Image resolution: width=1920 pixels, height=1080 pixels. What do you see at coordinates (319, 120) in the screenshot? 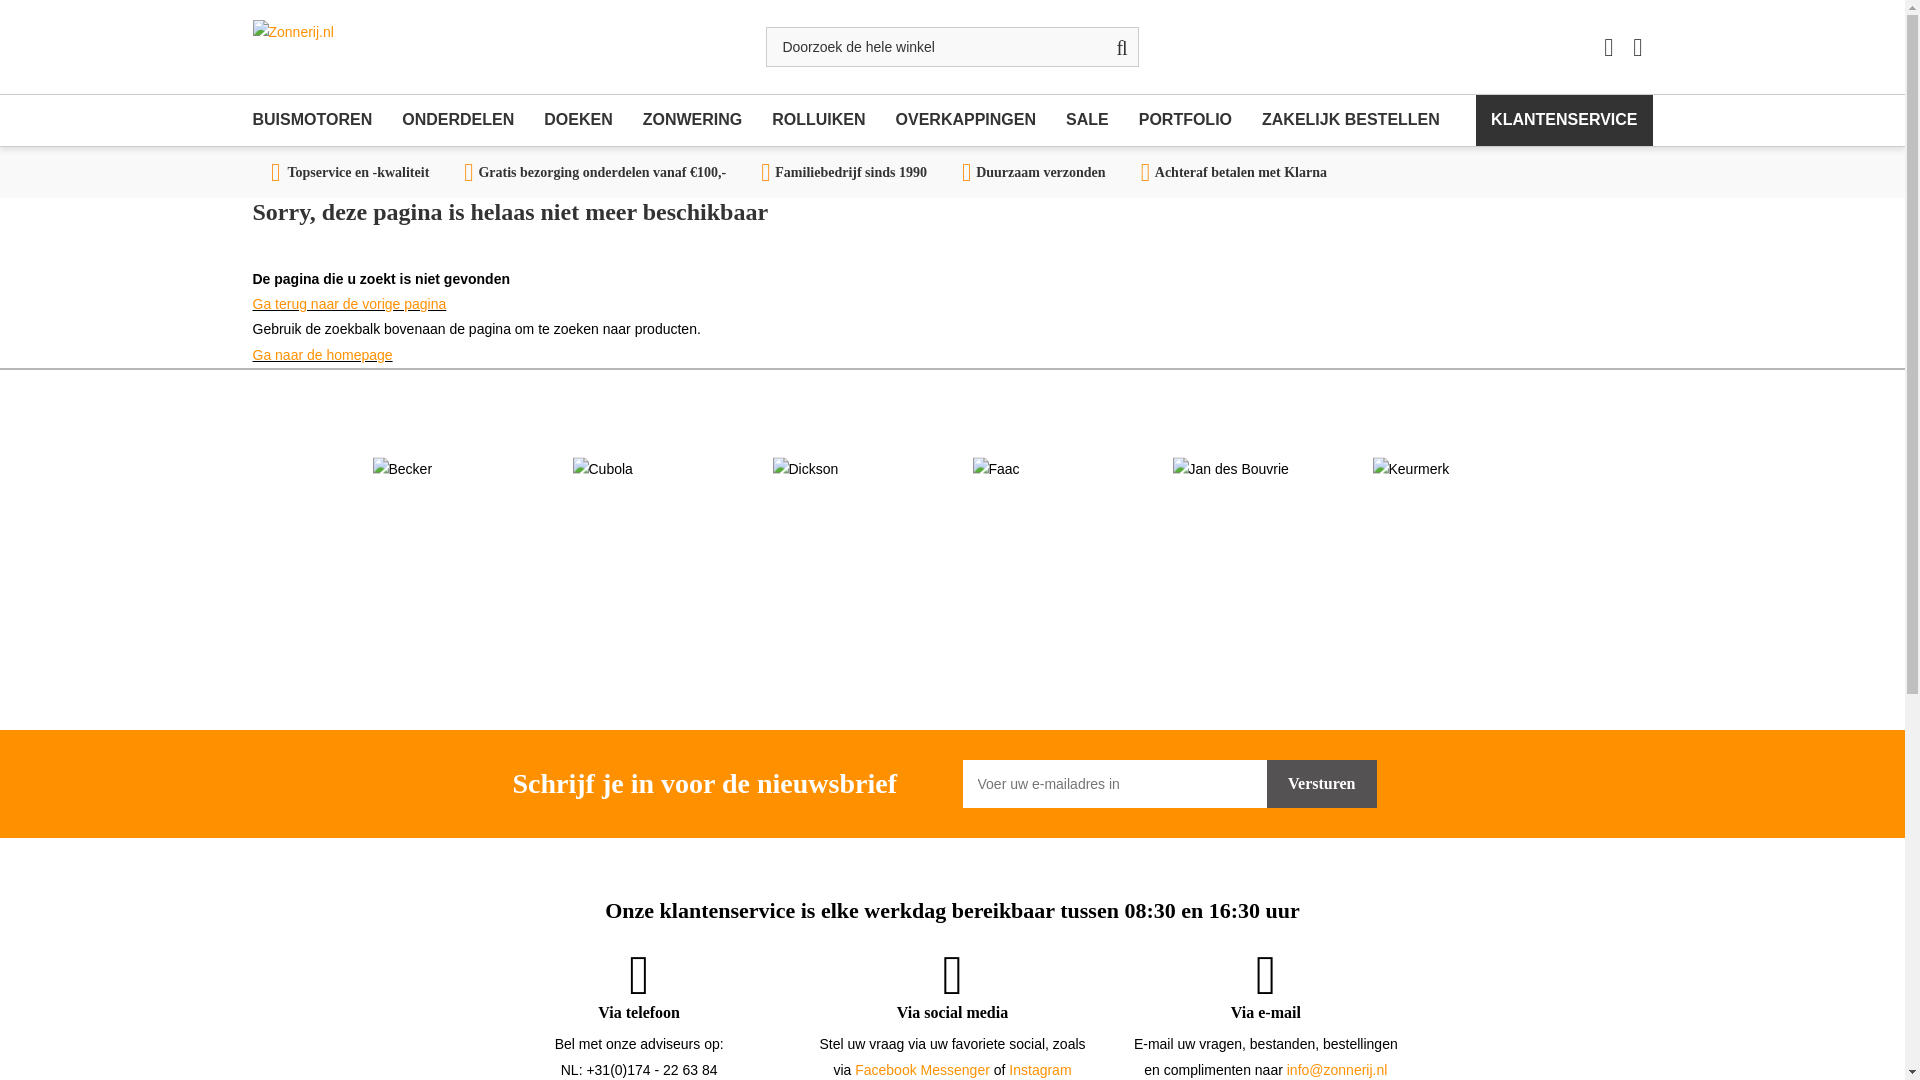
I see `BUISMOTOREN` at bounding box center [319, 120].